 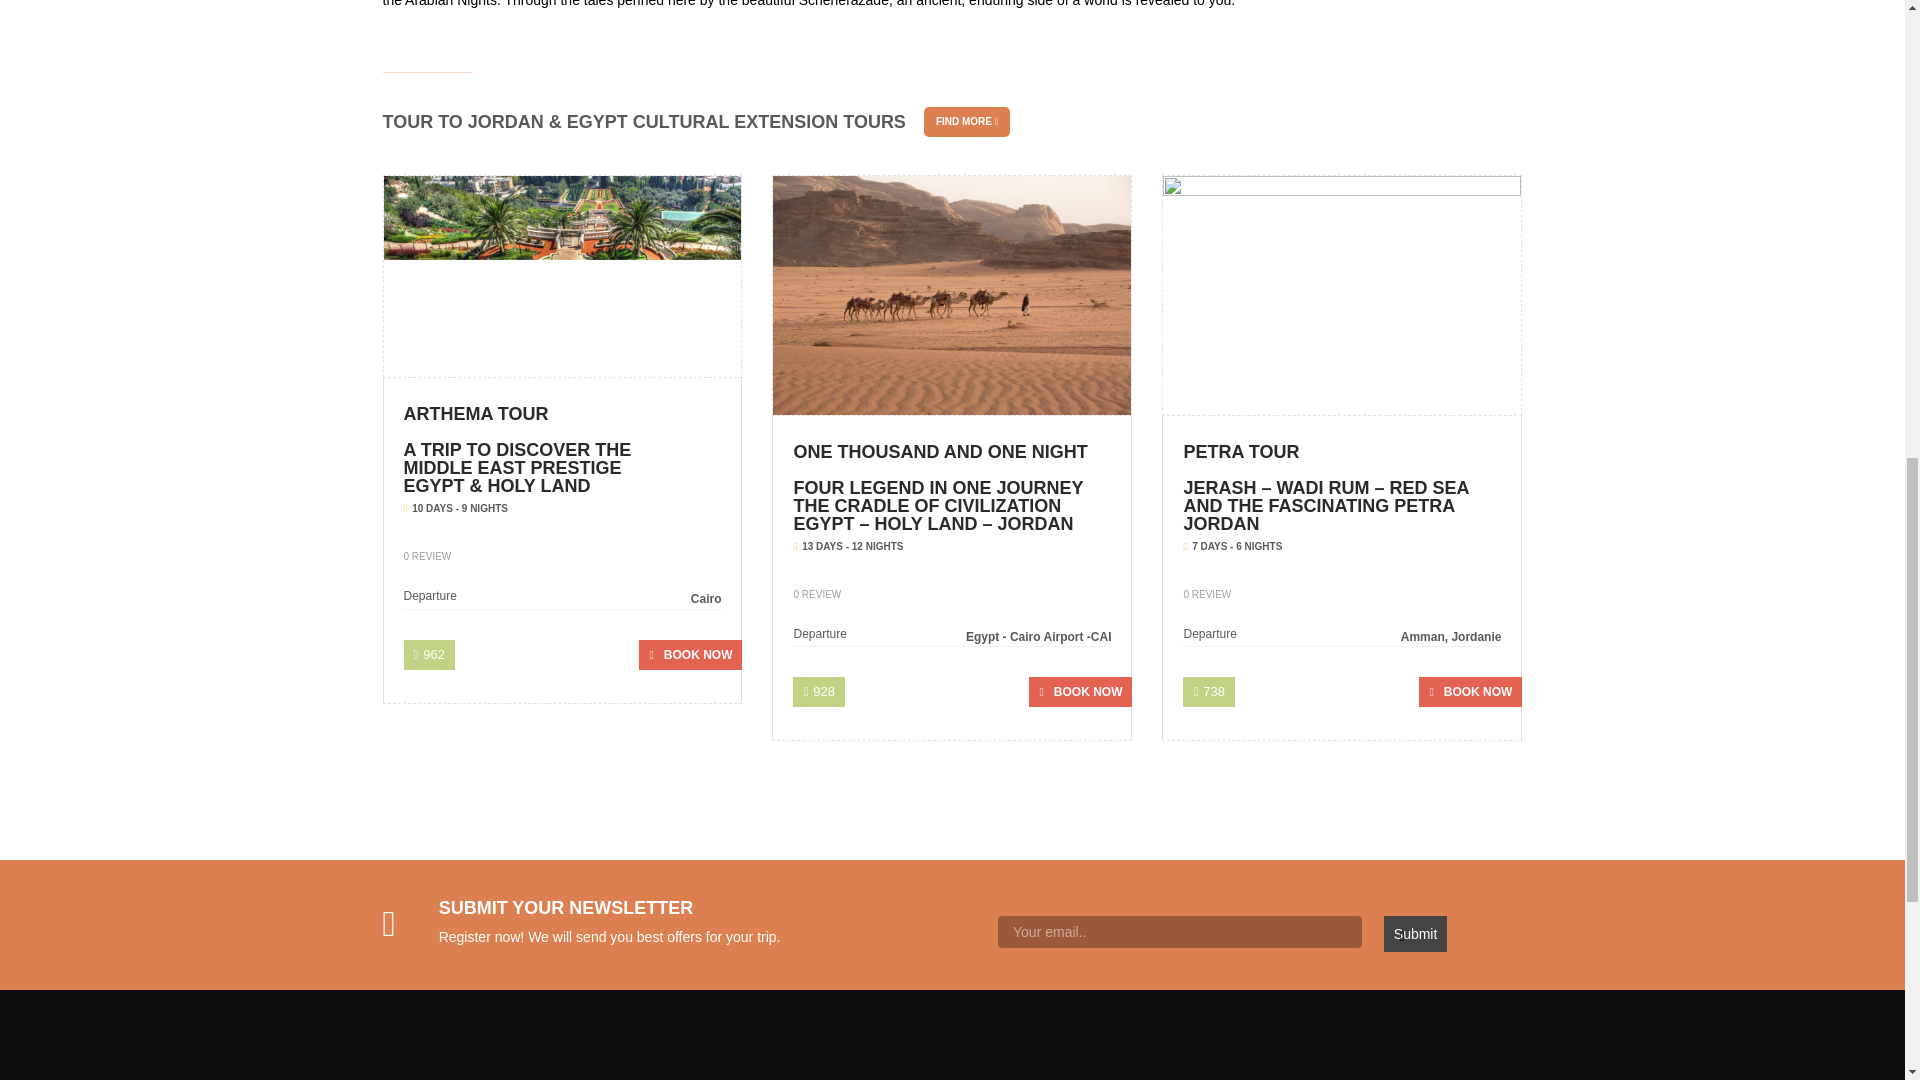 What do you see at coordinates (1470, 692) in the screenshot?
I see `BOOK NOW` at bounding box center [1470, 692].